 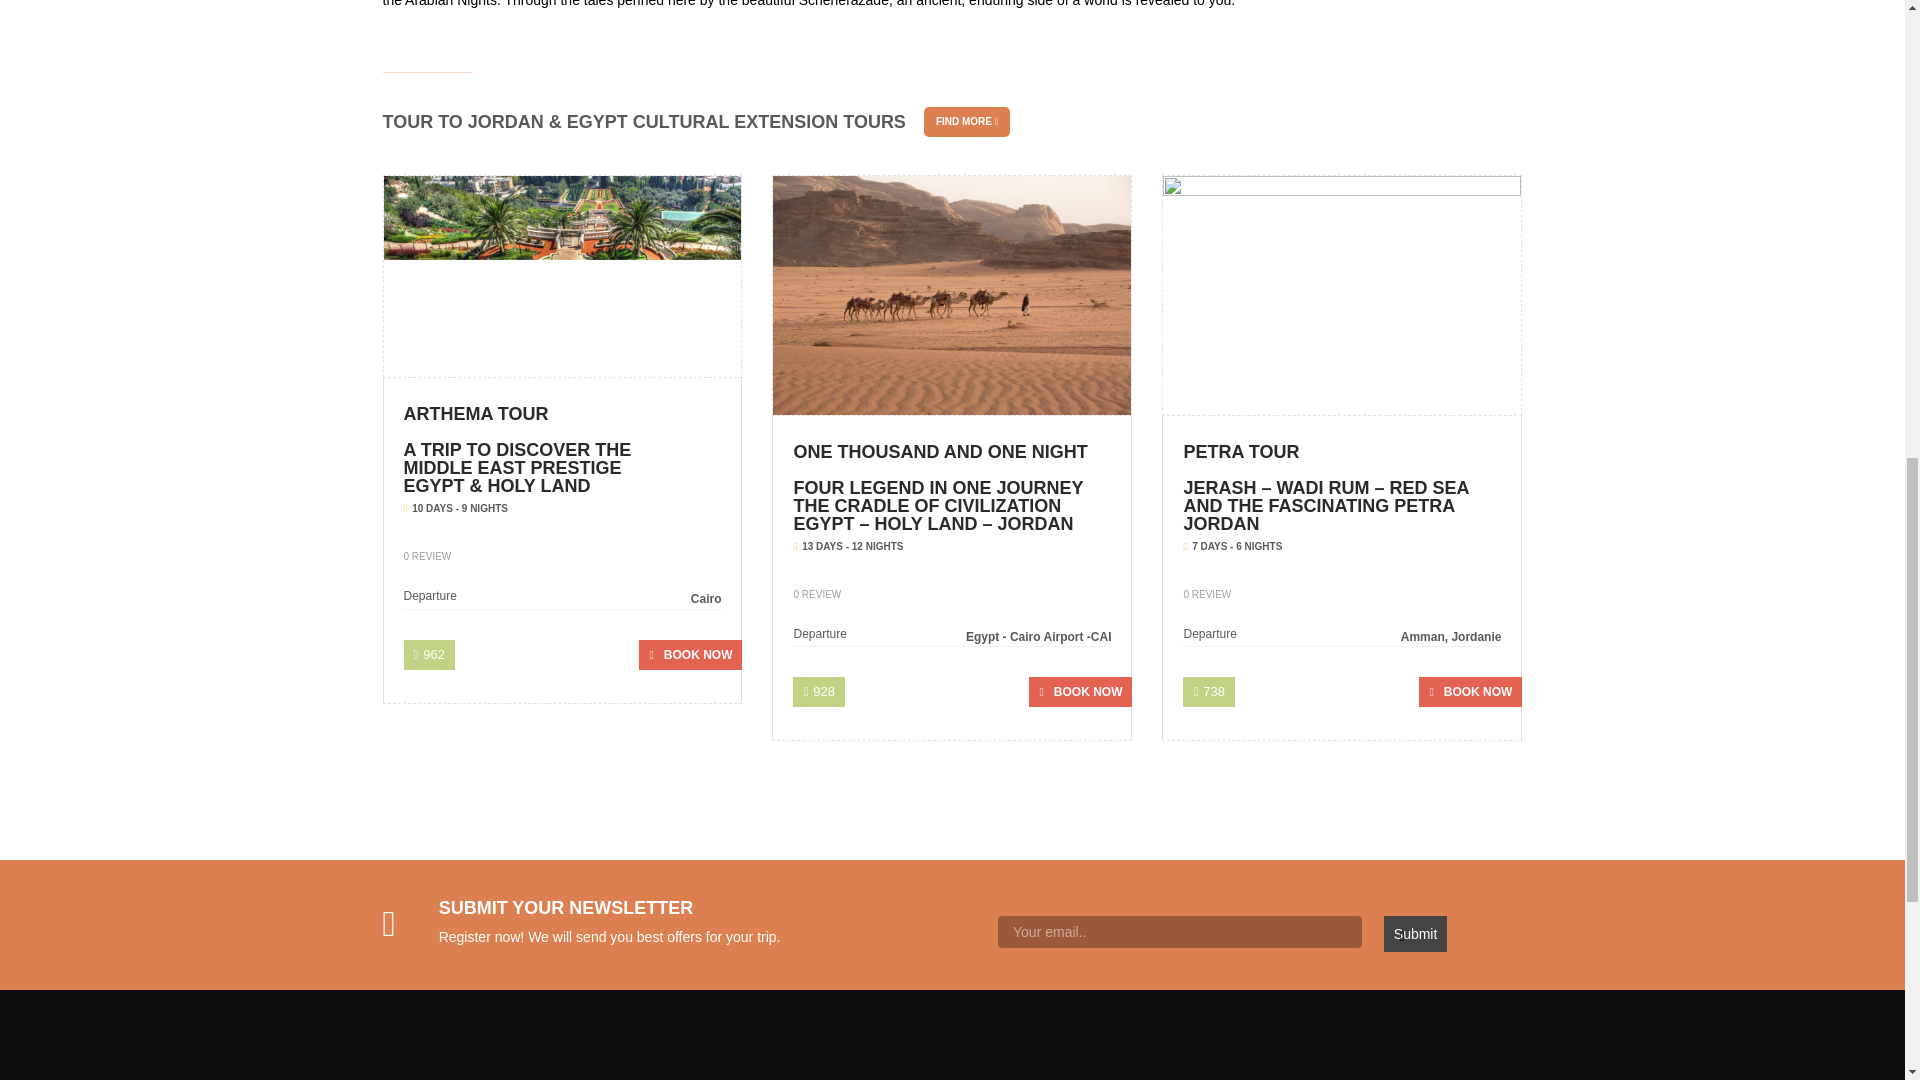 What do you see at coordinates (1470, 692) in the screenshot?
I see `BOOK NOW` at bounding box center [1470, 692].